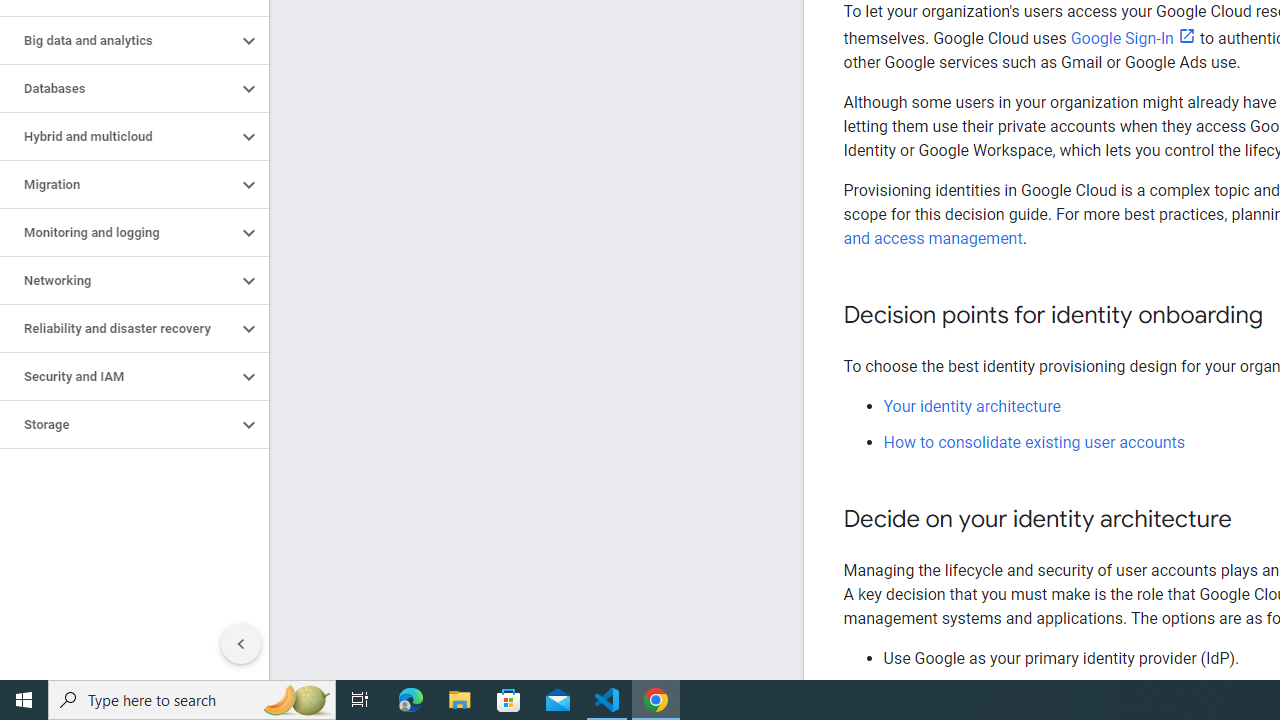  What do you see at coordinates (1132, 38) in the screenshot?
I see `Google Sign-In` at bounding box center [1132, 38].